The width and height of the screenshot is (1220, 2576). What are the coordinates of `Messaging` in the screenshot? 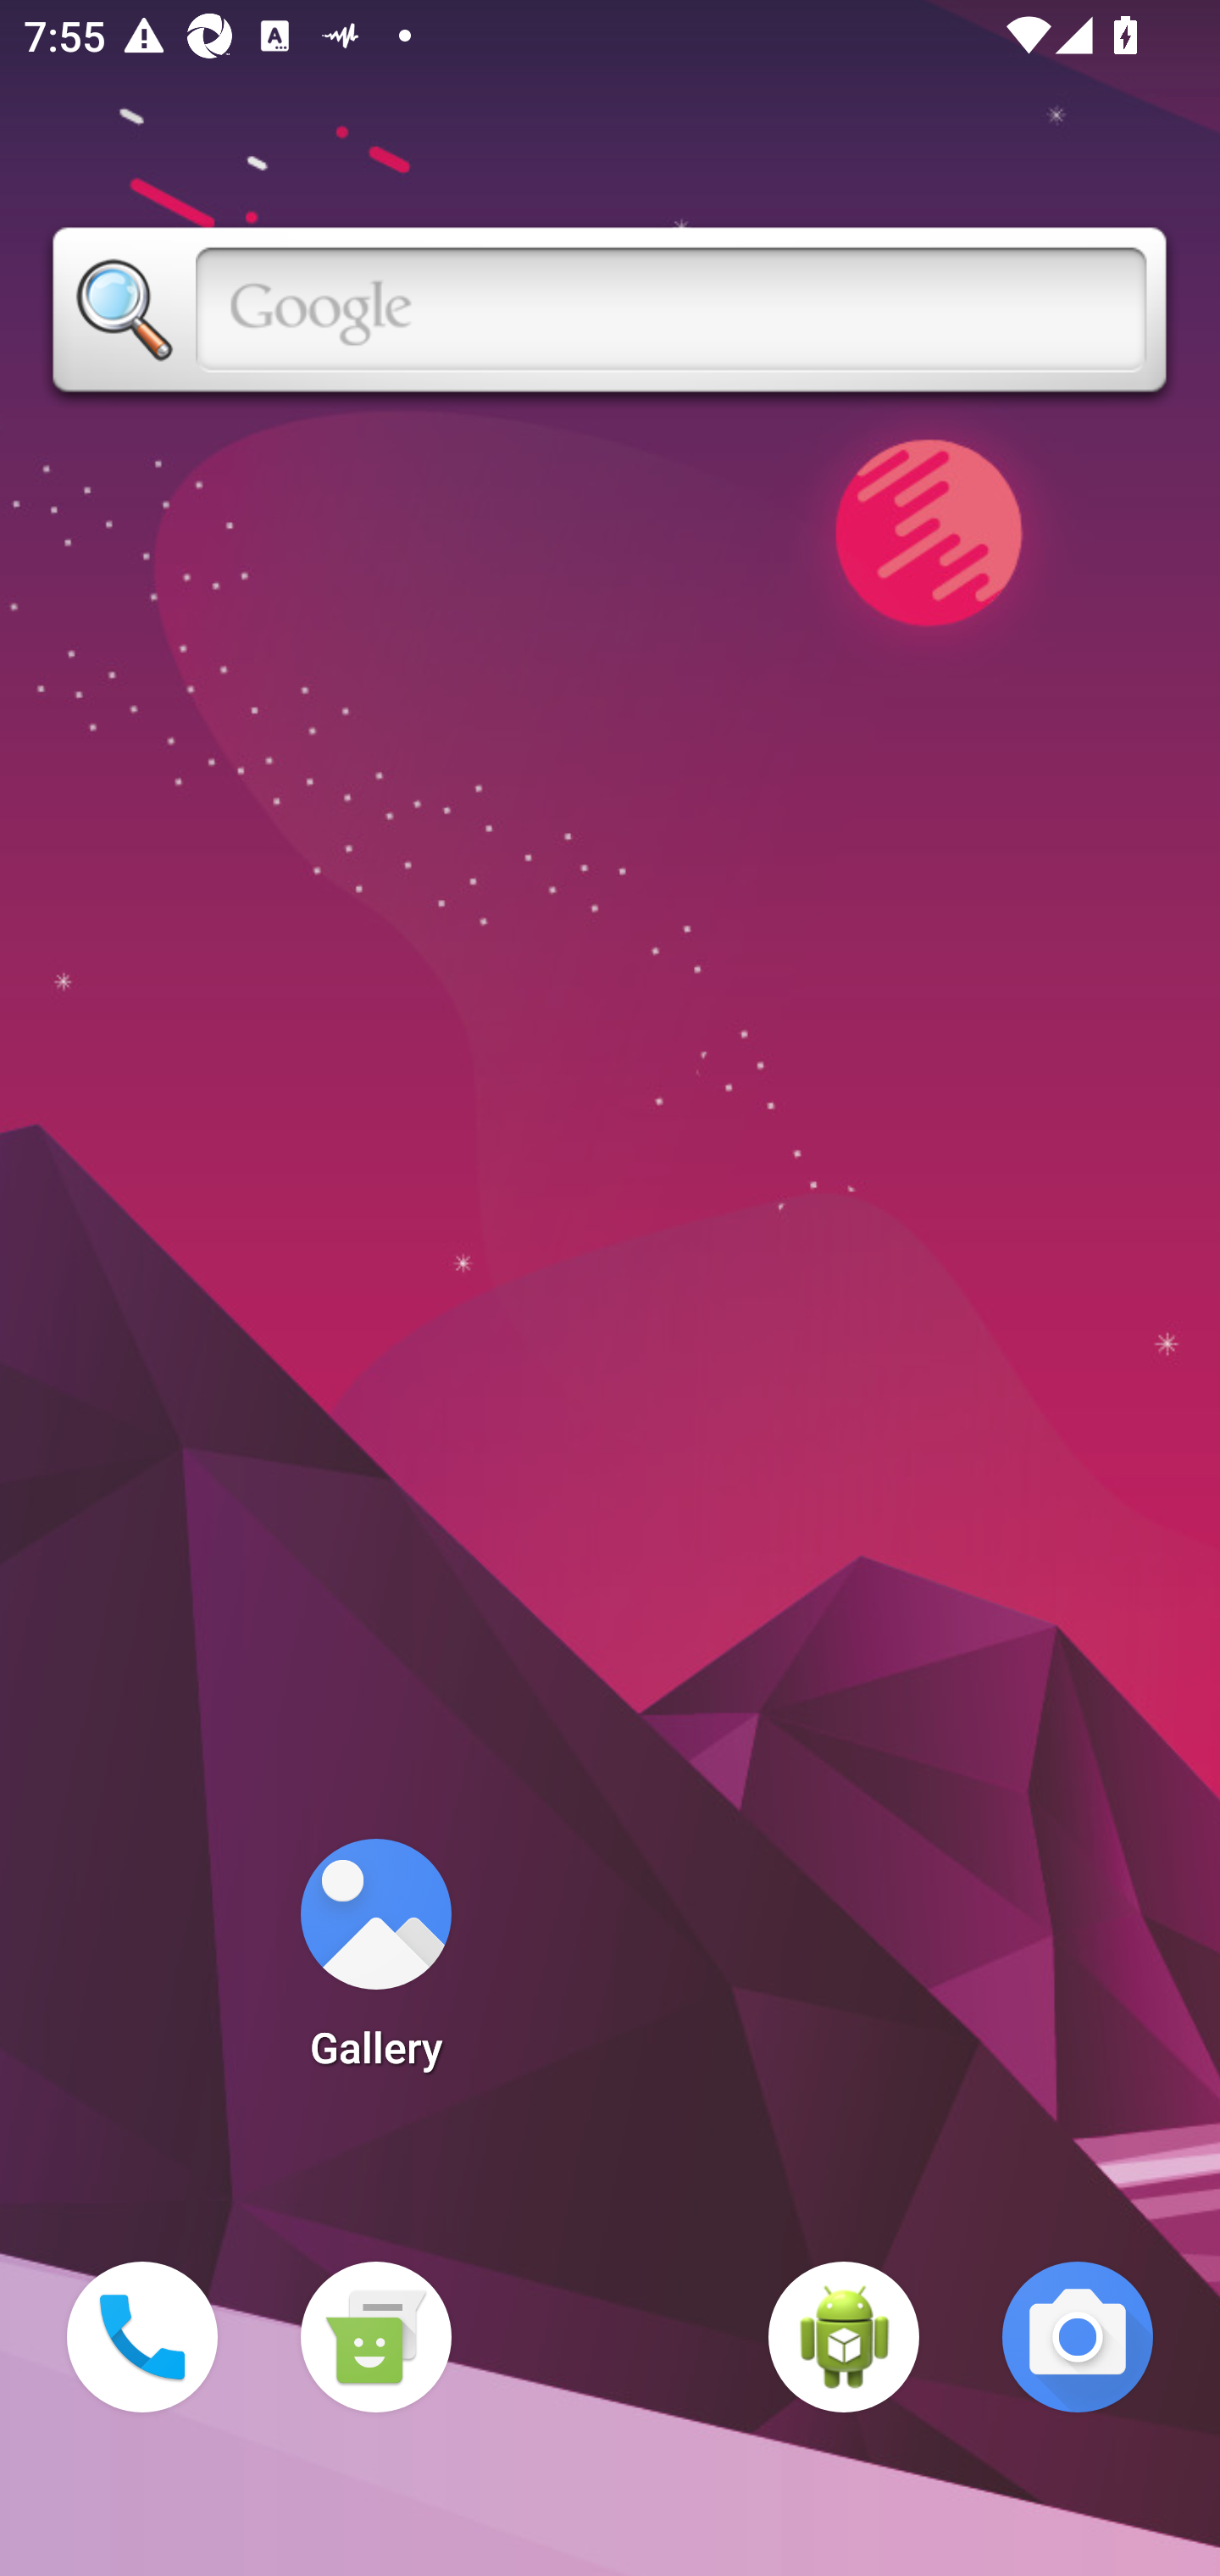 It's located at (375, 2337).